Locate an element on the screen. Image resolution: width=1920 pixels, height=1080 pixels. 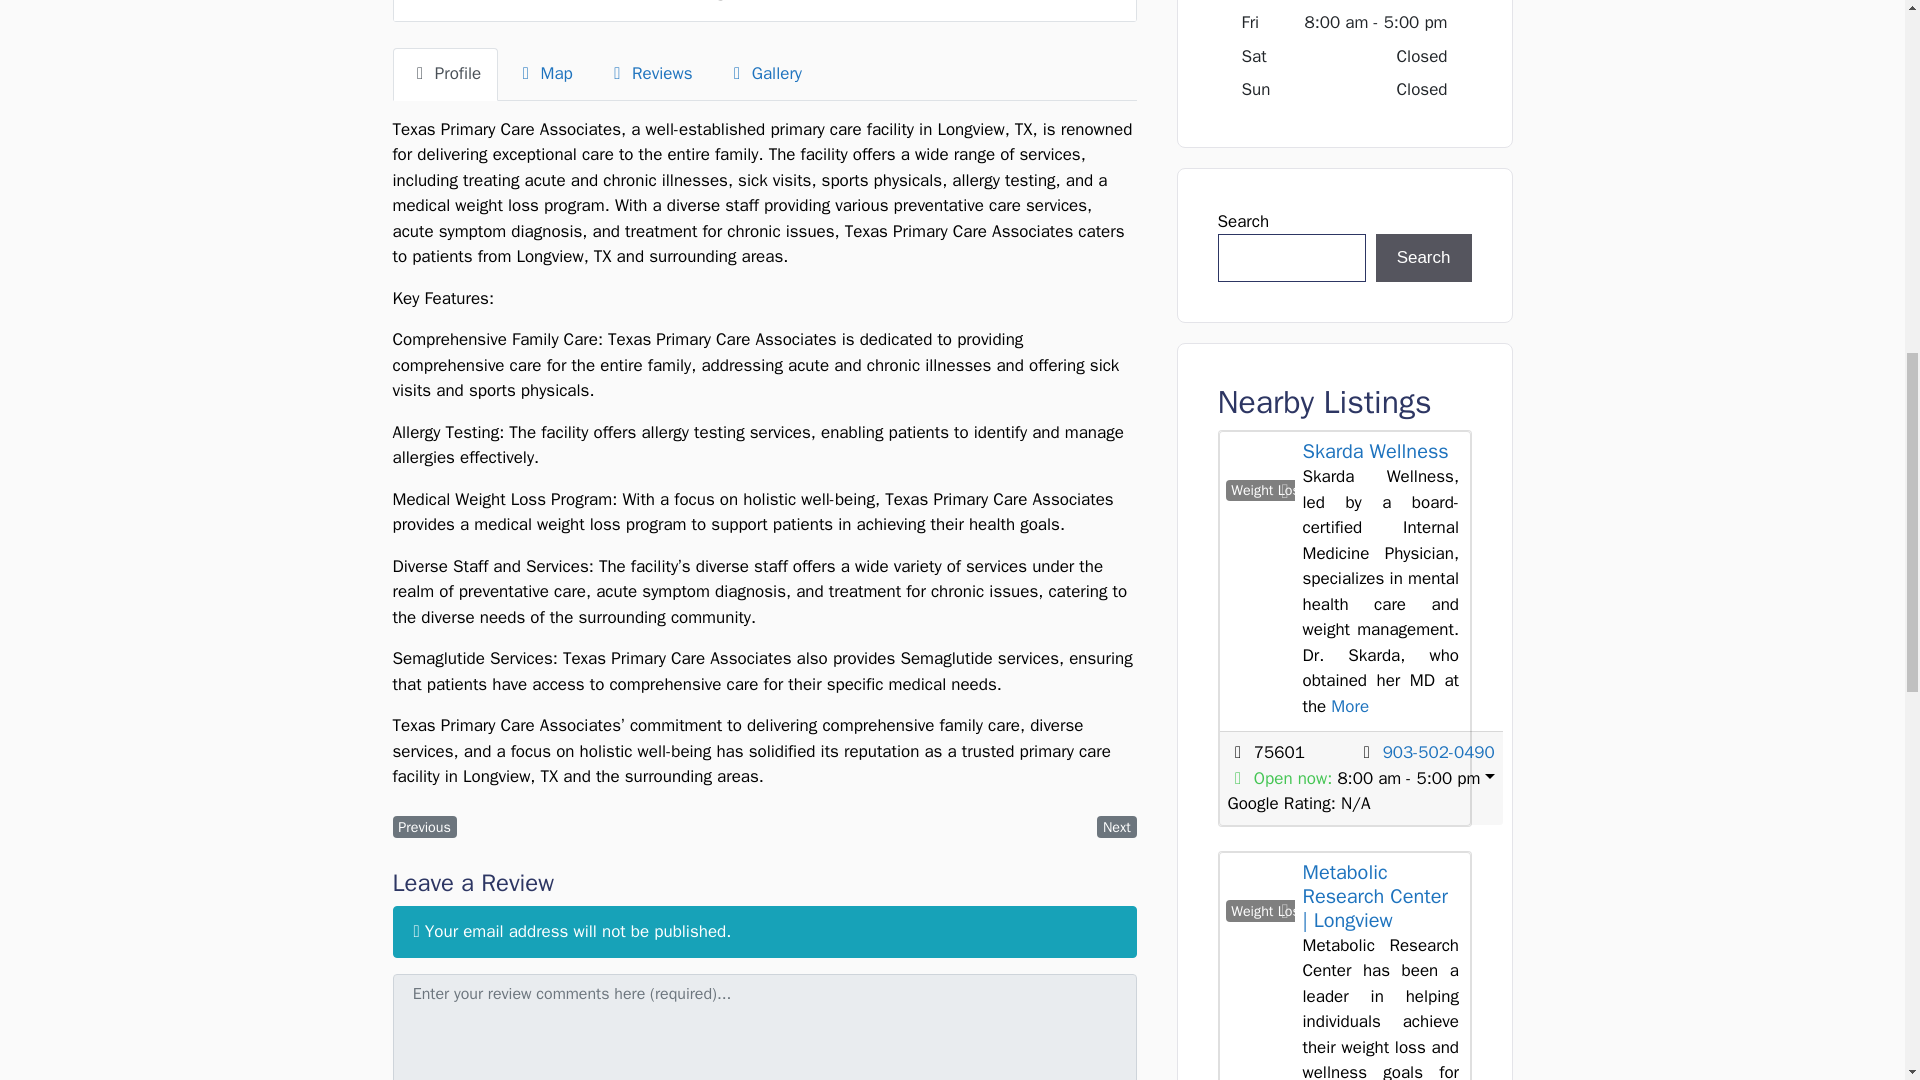
Reviews is located at coordinates (650, 74).